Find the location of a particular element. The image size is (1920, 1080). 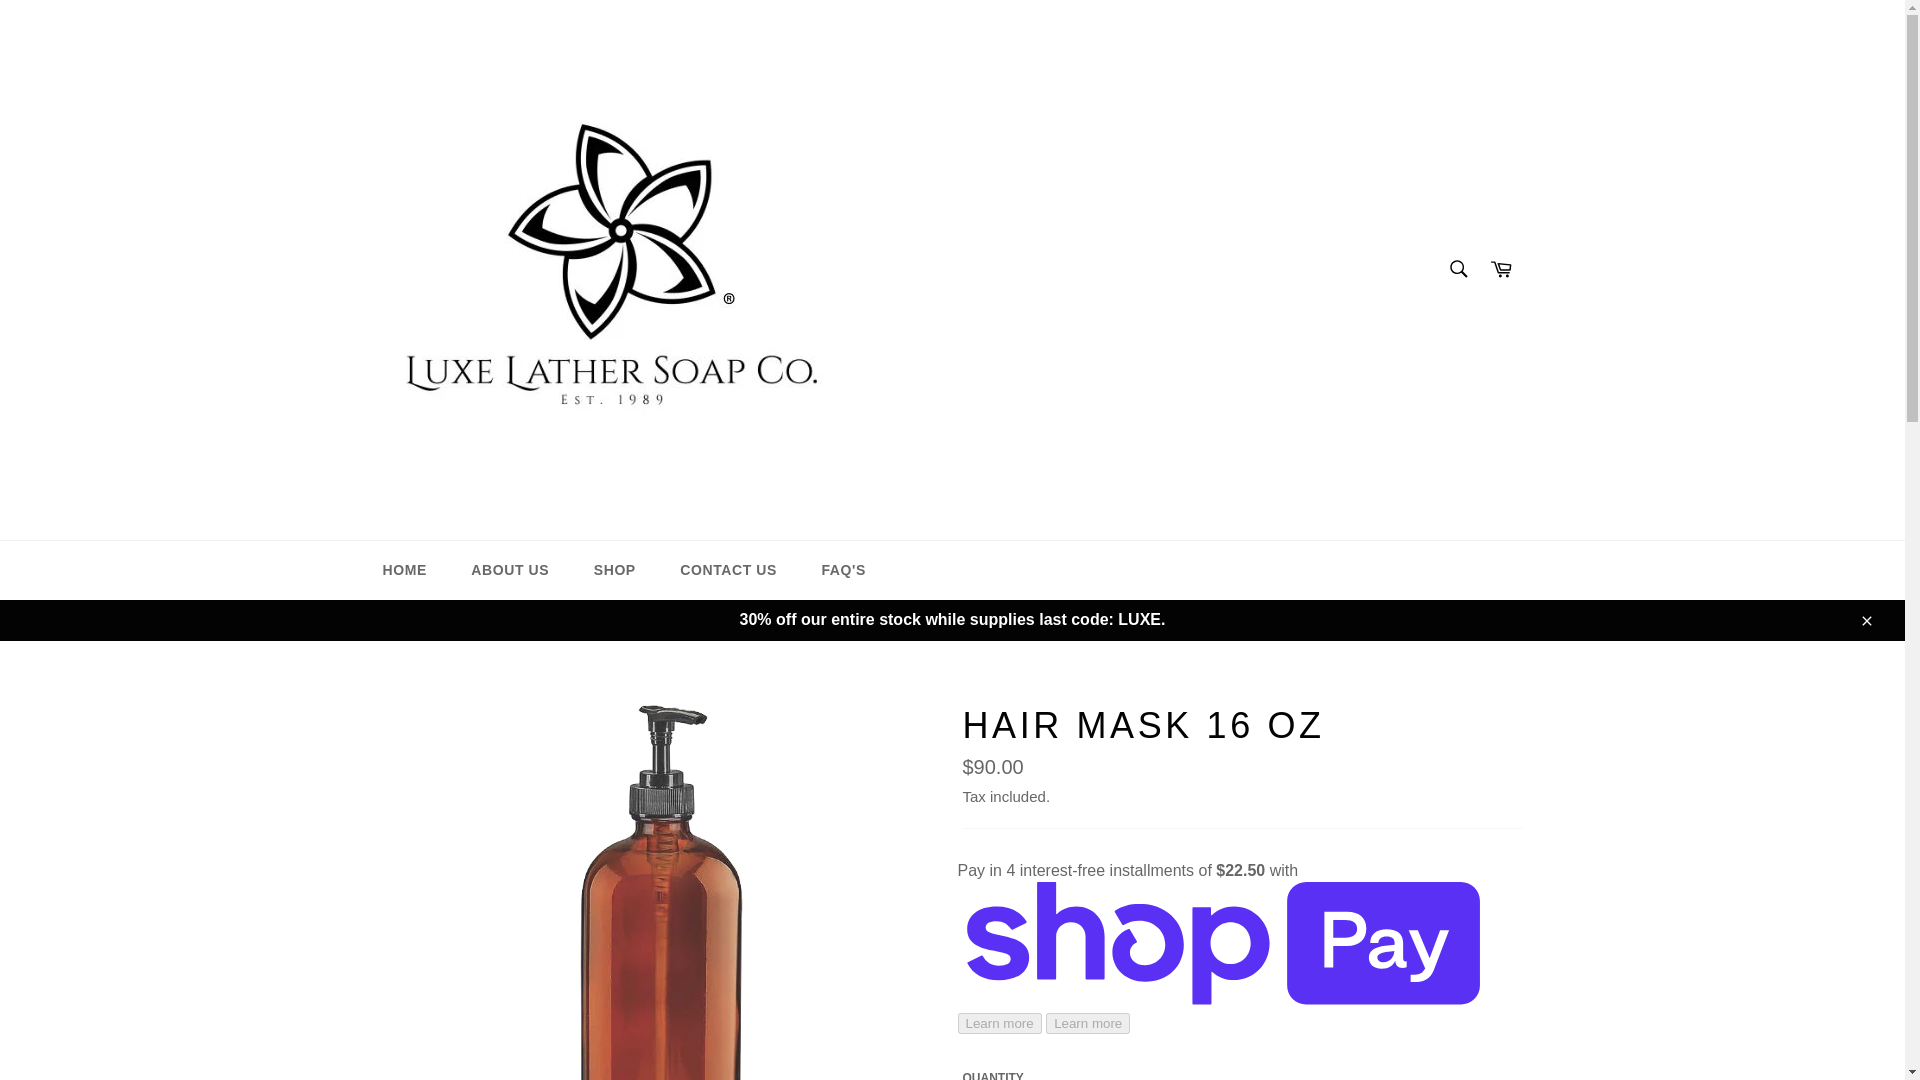

FAQ'S is located at coordinates (842, 570).